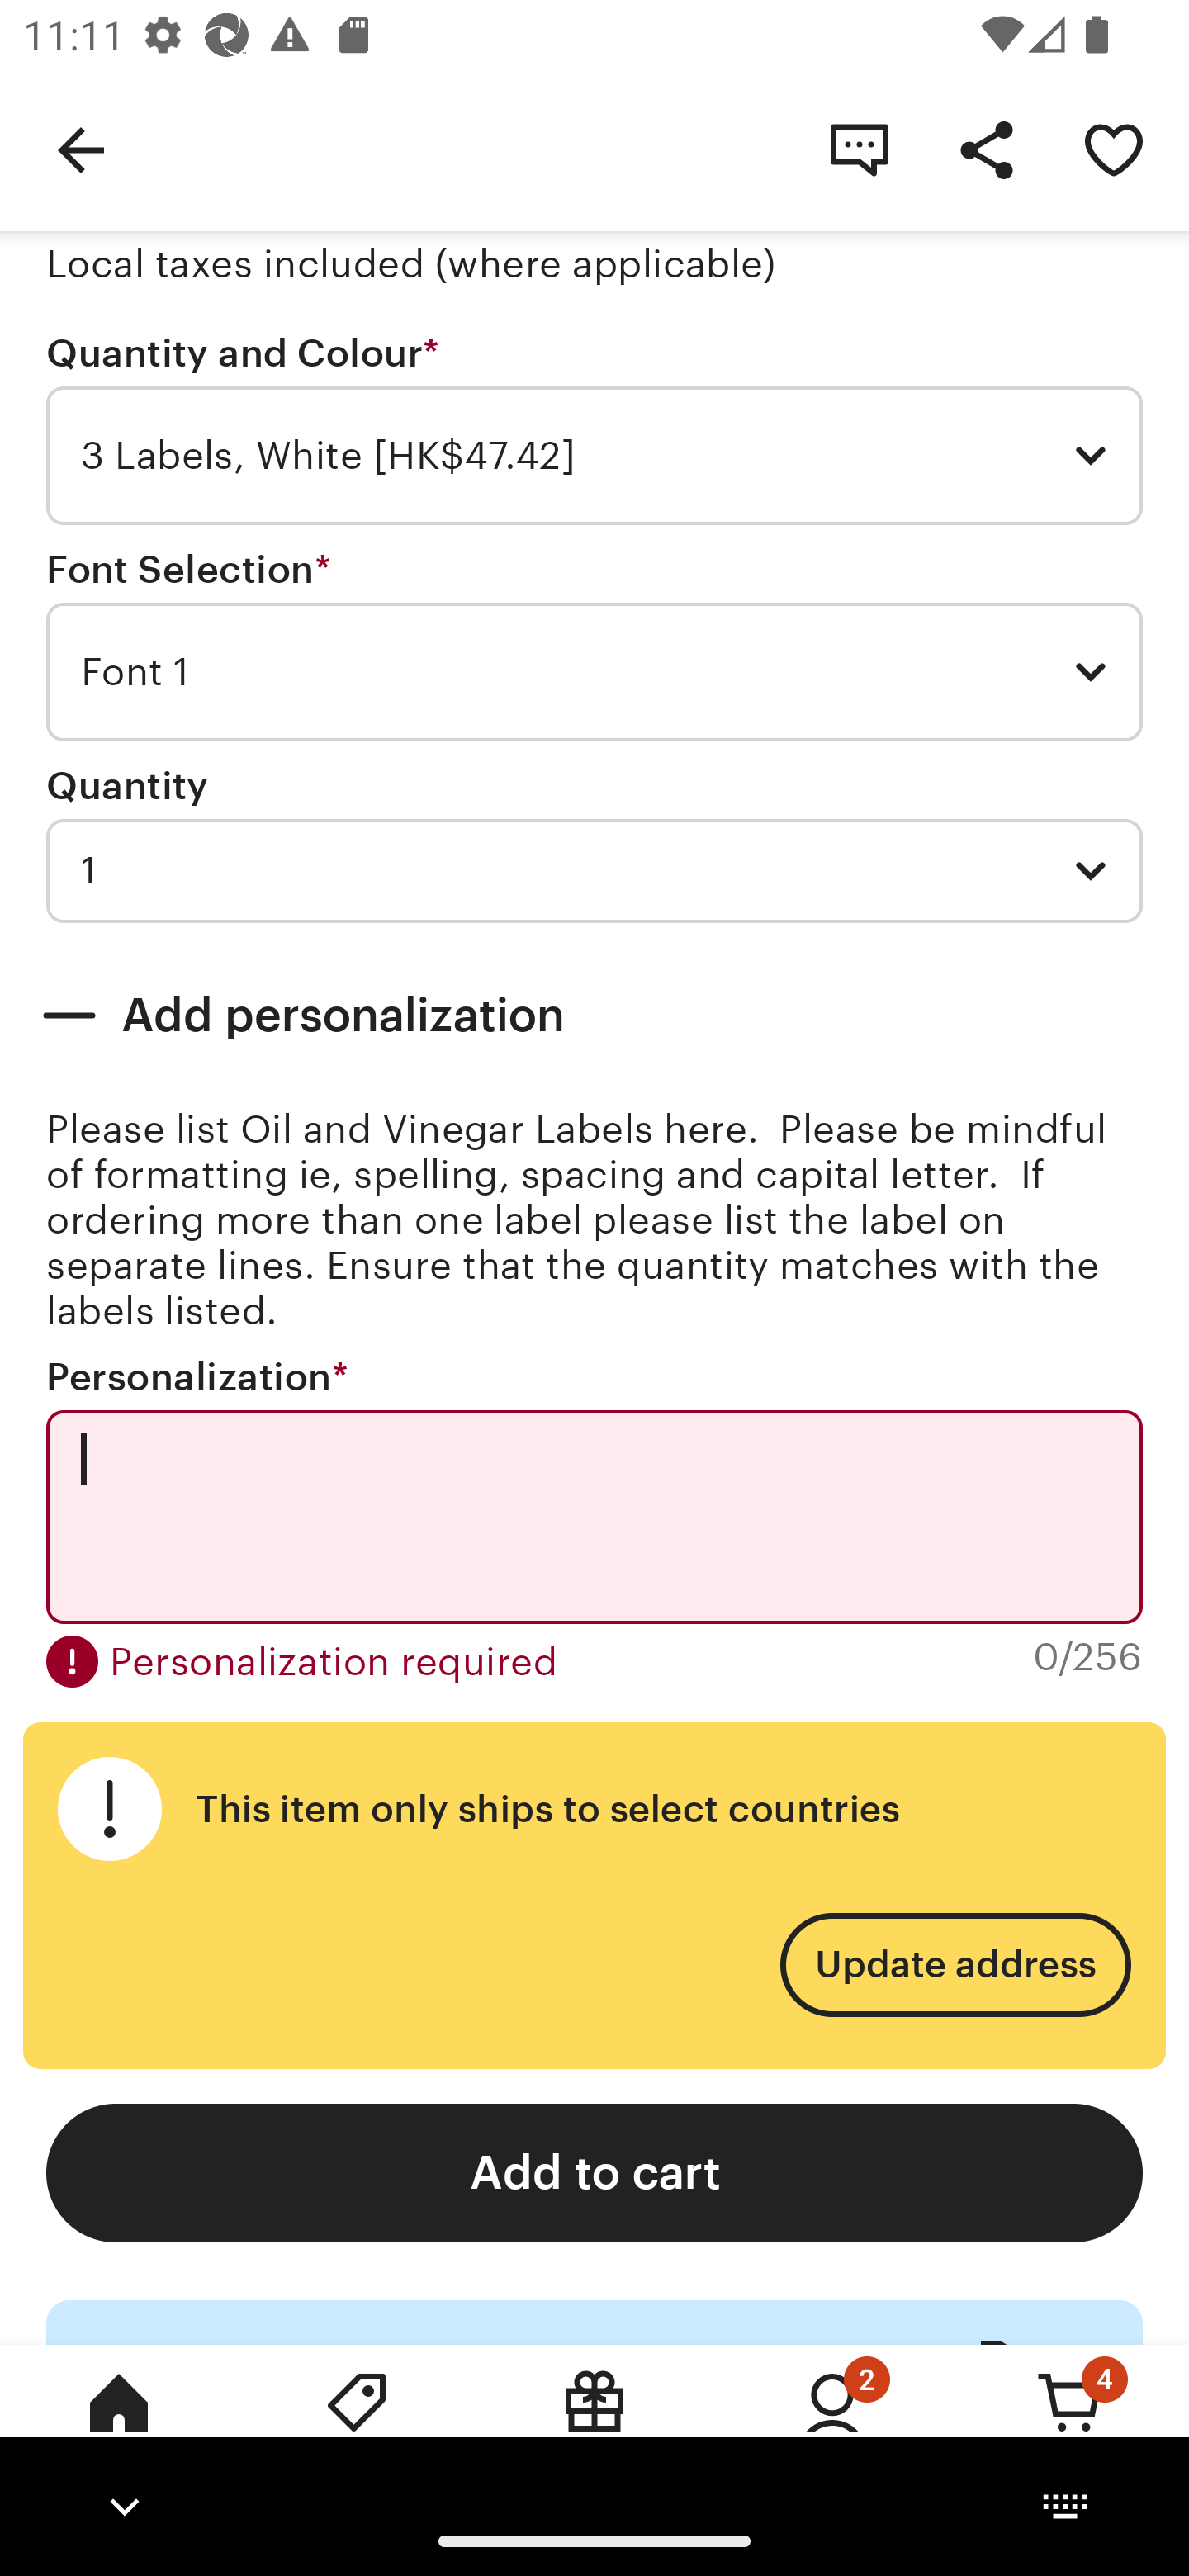 This screenshot has height=2576, width=1189. What do you see at coordinates (594, 672) in the screenshot?
I see `Font 1` at bounding box center [594, 672].